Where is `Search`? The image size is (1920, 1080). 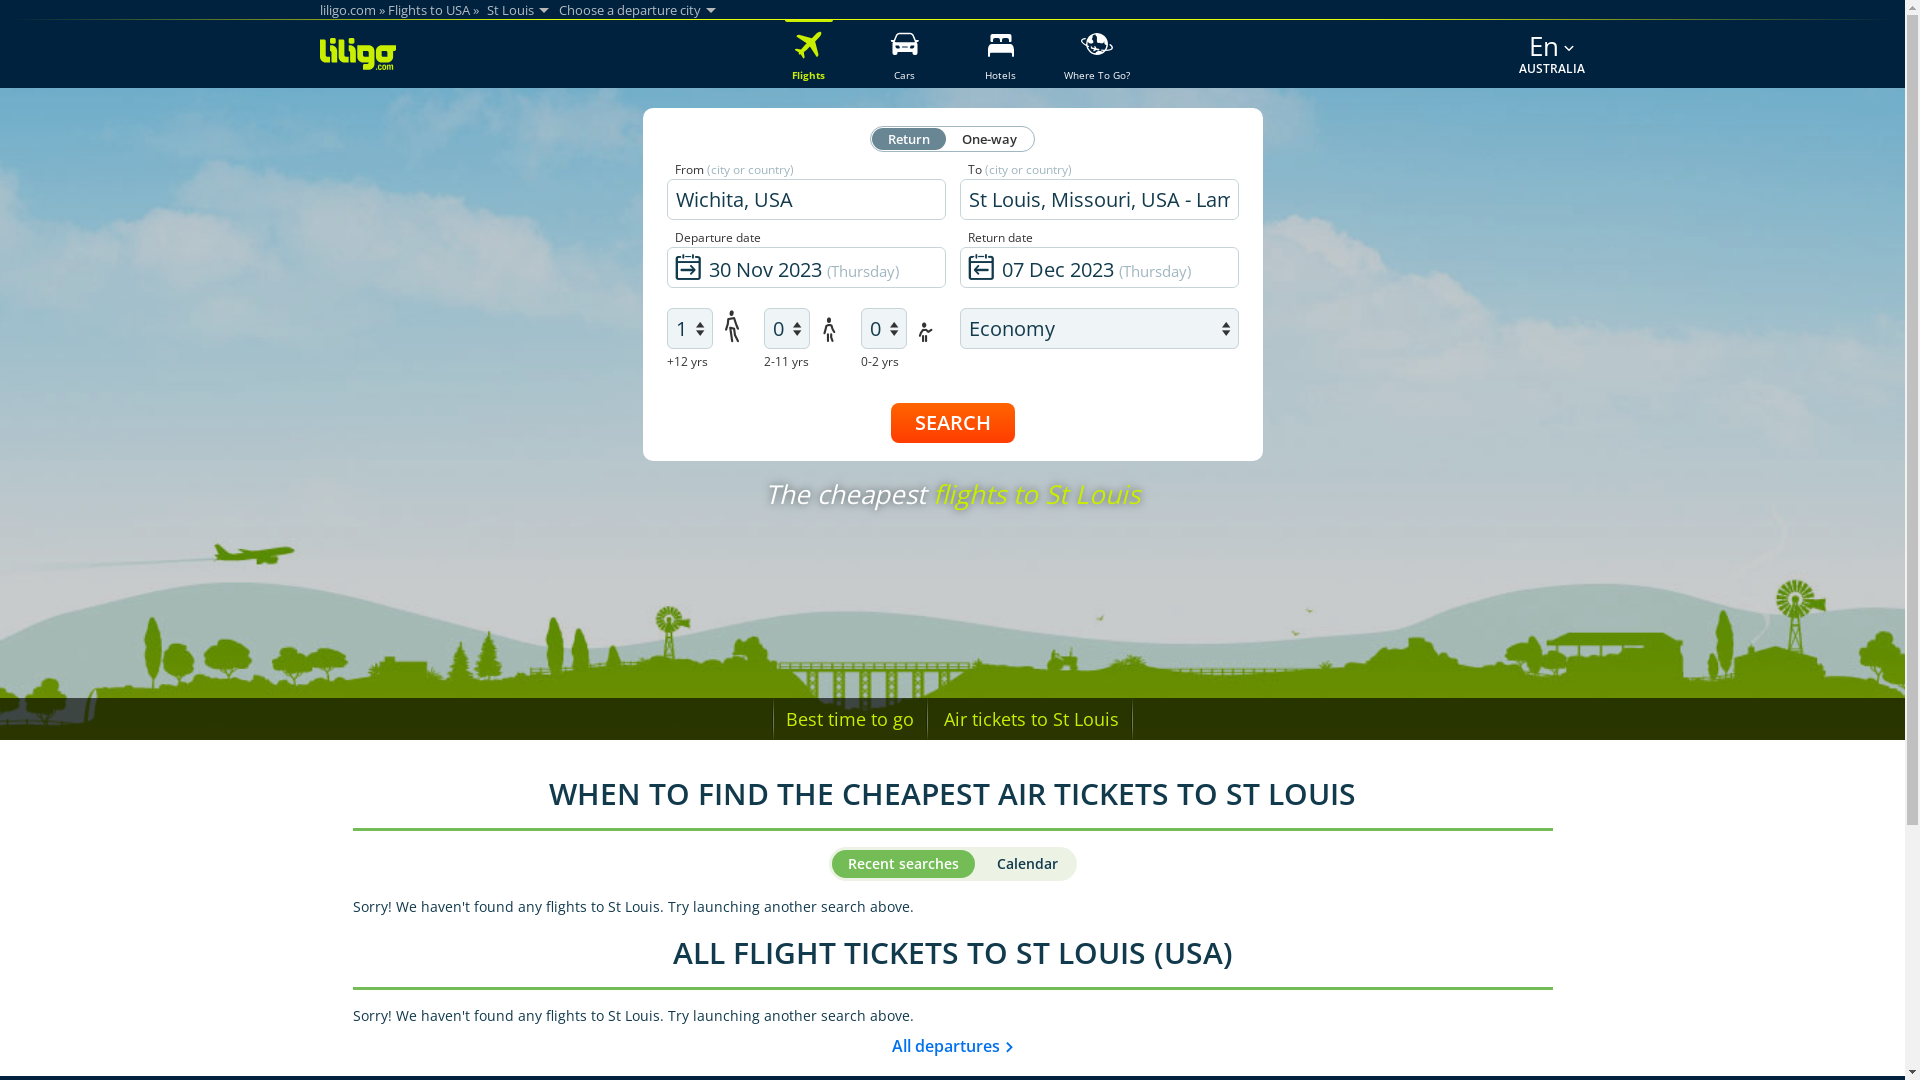 Search is located at coordinates (952, 423).